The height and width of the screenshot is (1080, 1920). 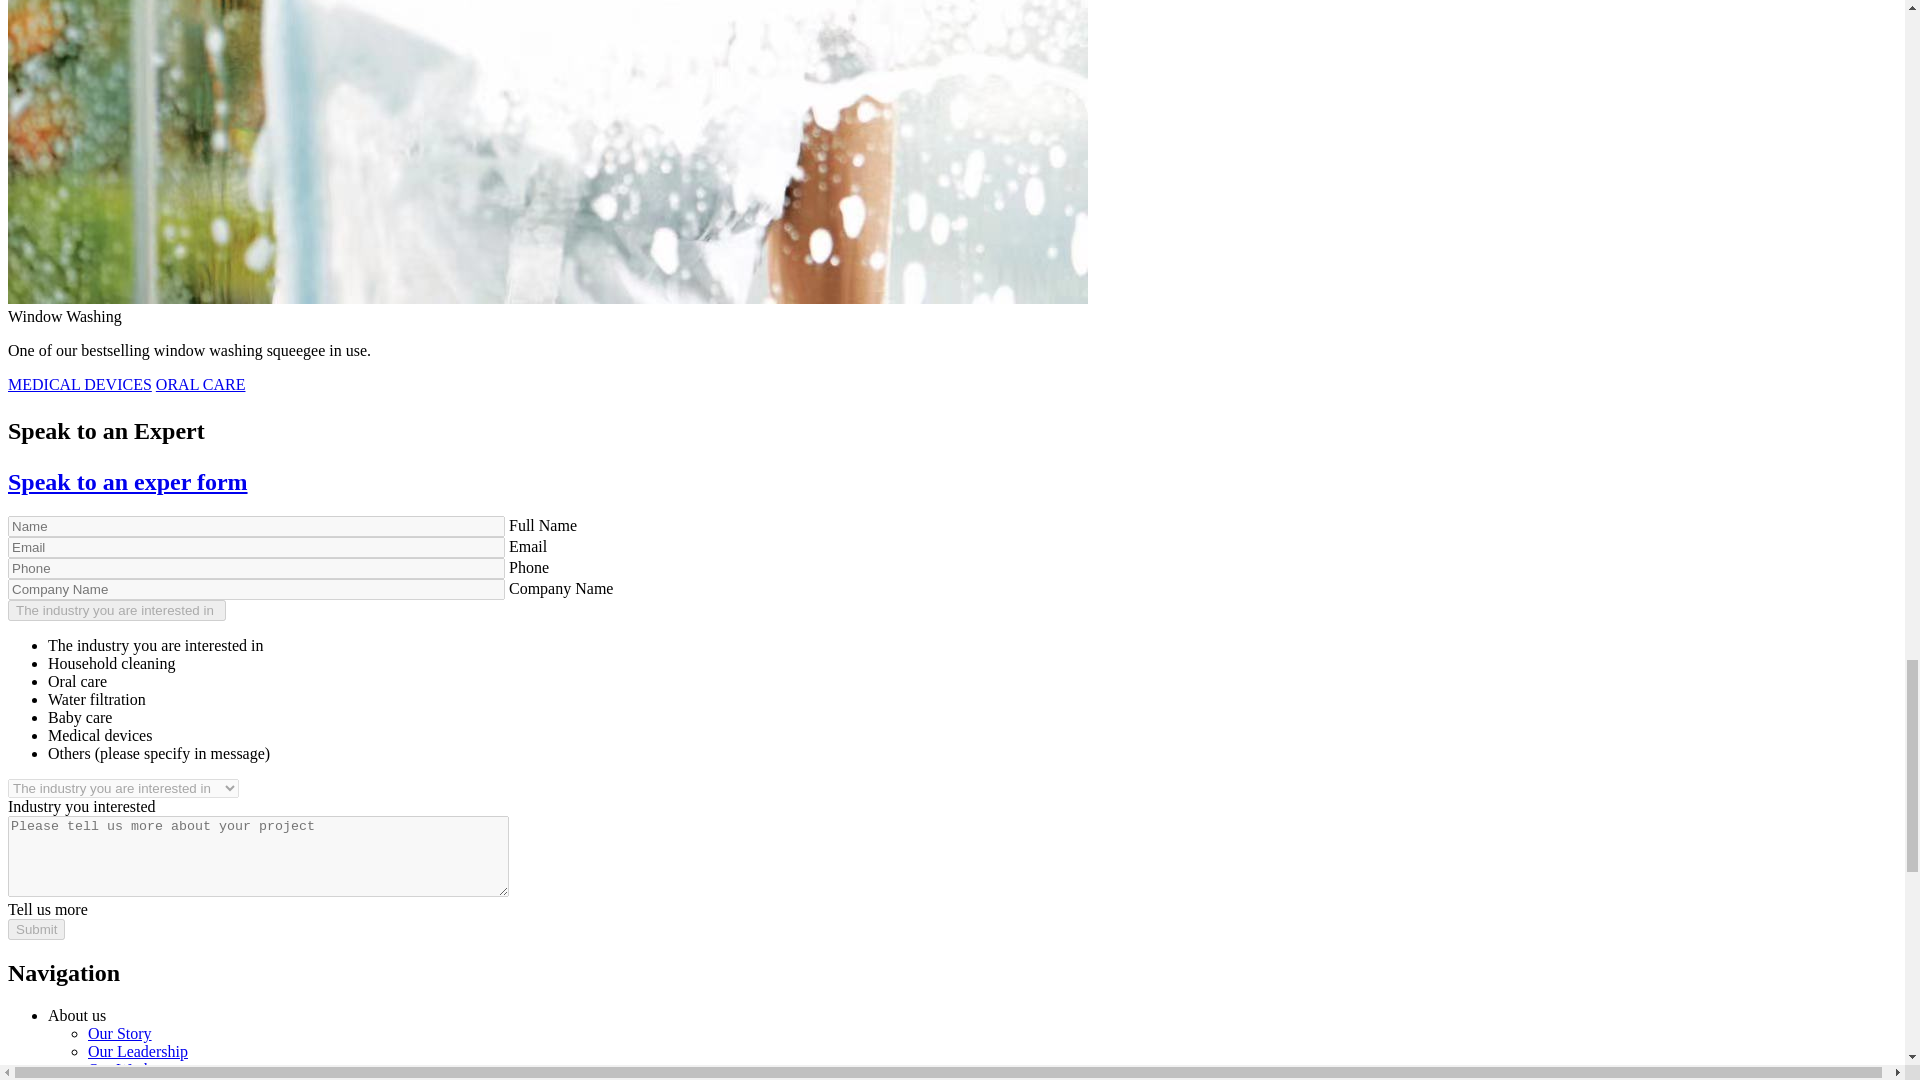 I want to click on The industry you are interested in , so click(x=116, y=610).